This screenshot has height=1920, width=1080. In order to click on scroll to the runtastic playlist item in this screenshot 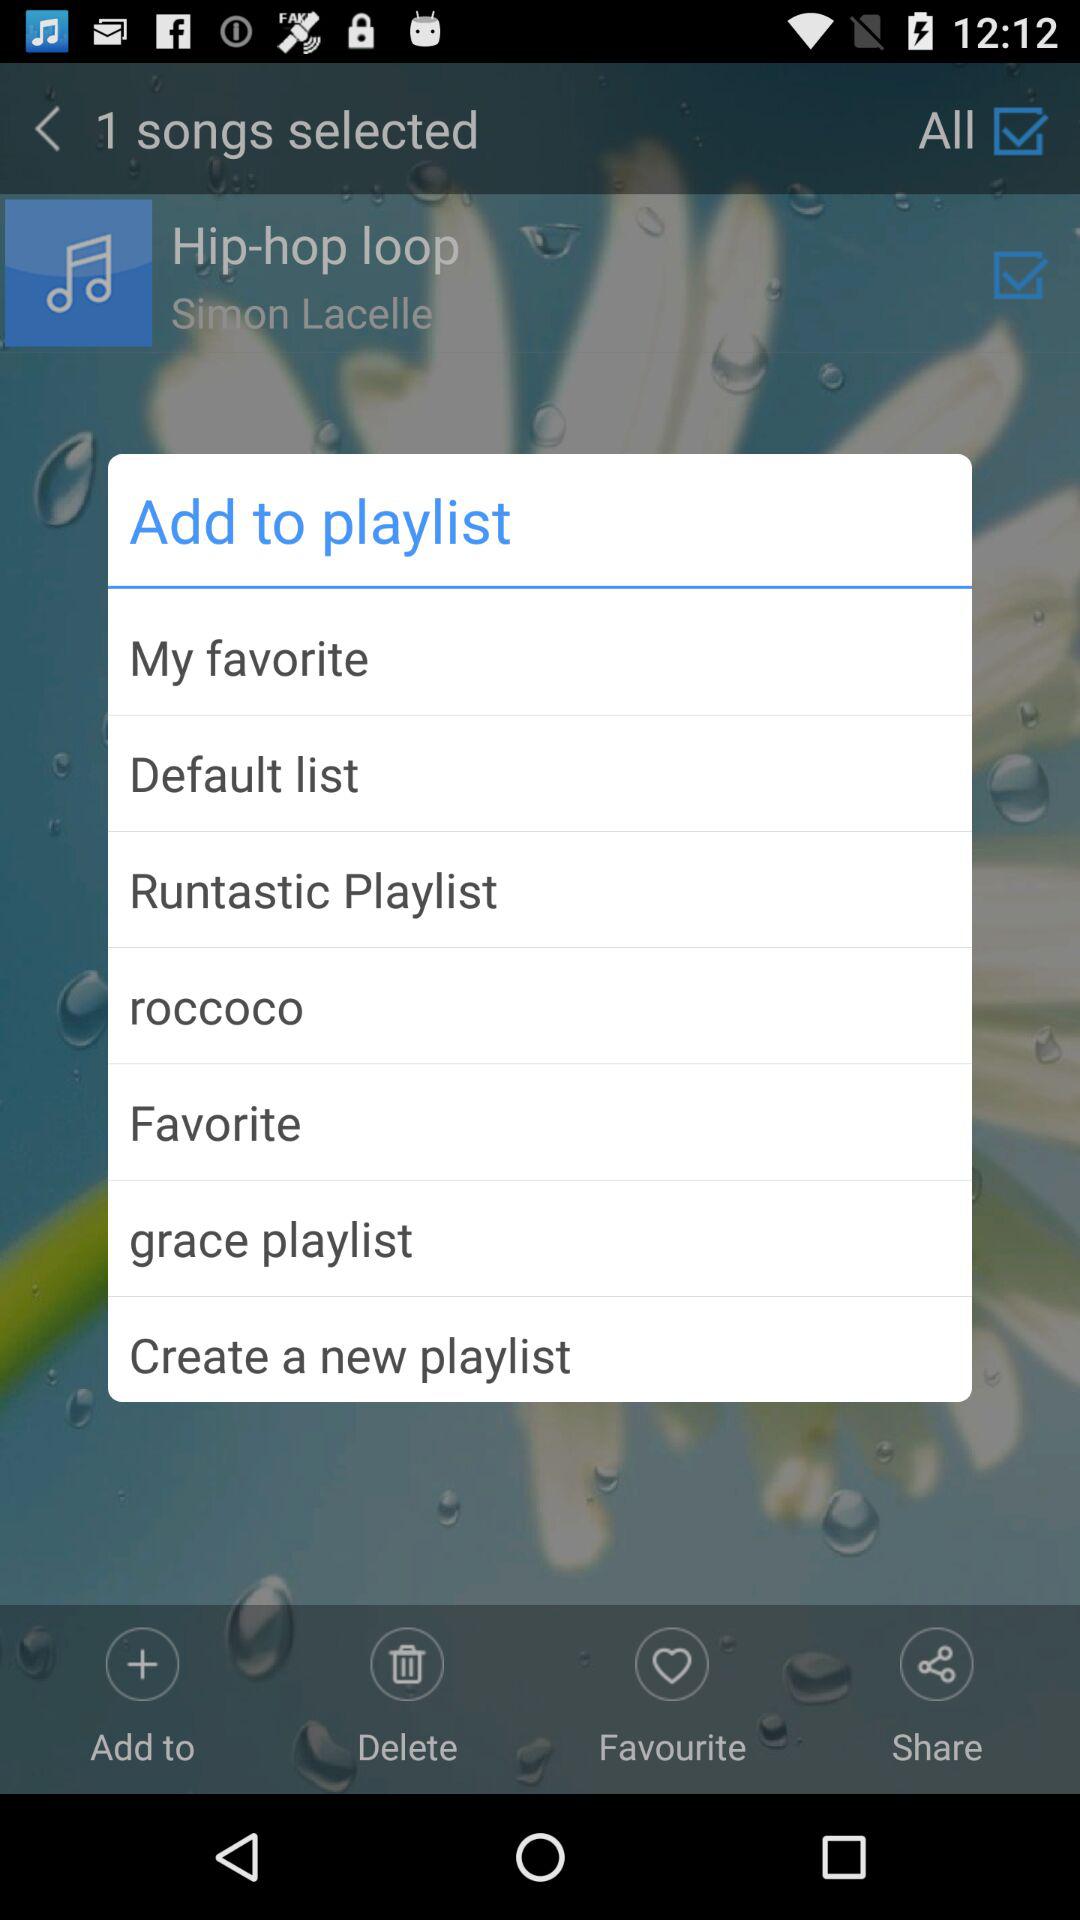, I will do `click(540, 889)`.